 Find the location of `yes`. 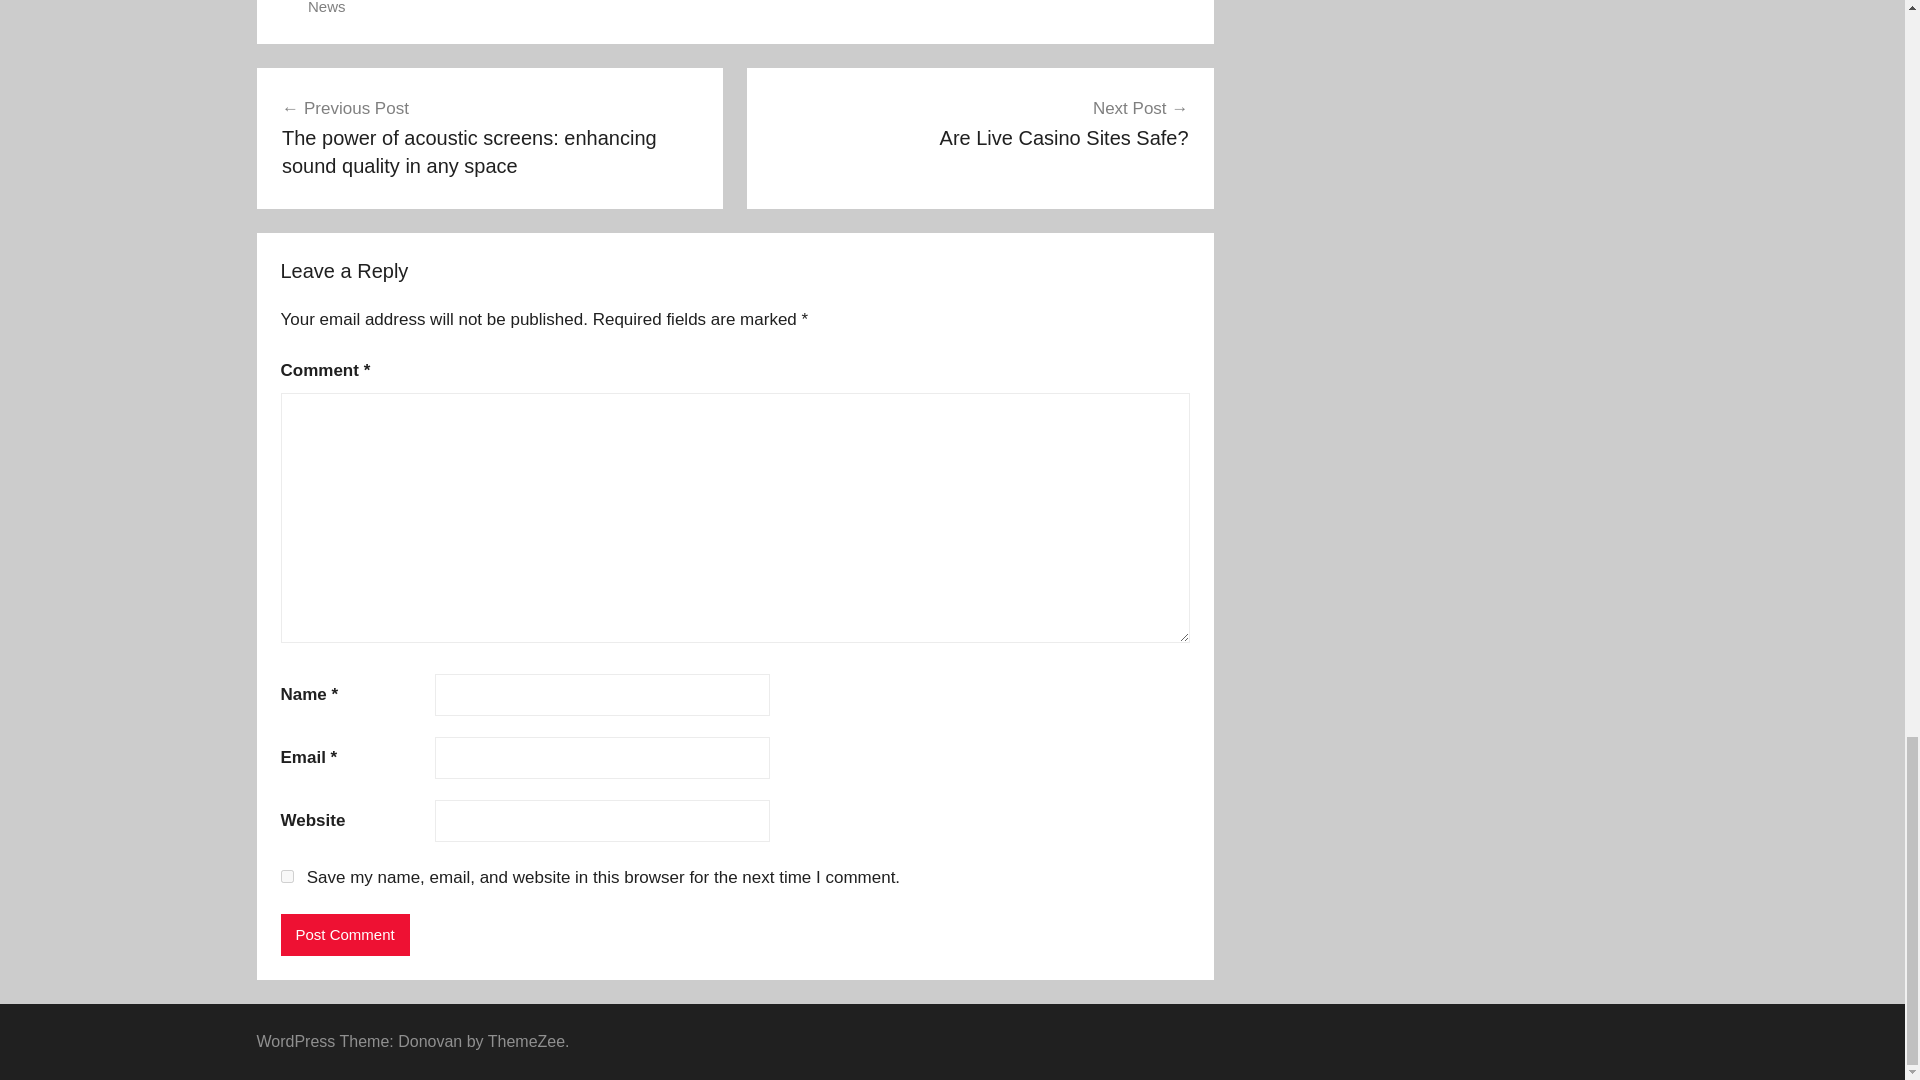

yes is located at coordinates (326, 8).